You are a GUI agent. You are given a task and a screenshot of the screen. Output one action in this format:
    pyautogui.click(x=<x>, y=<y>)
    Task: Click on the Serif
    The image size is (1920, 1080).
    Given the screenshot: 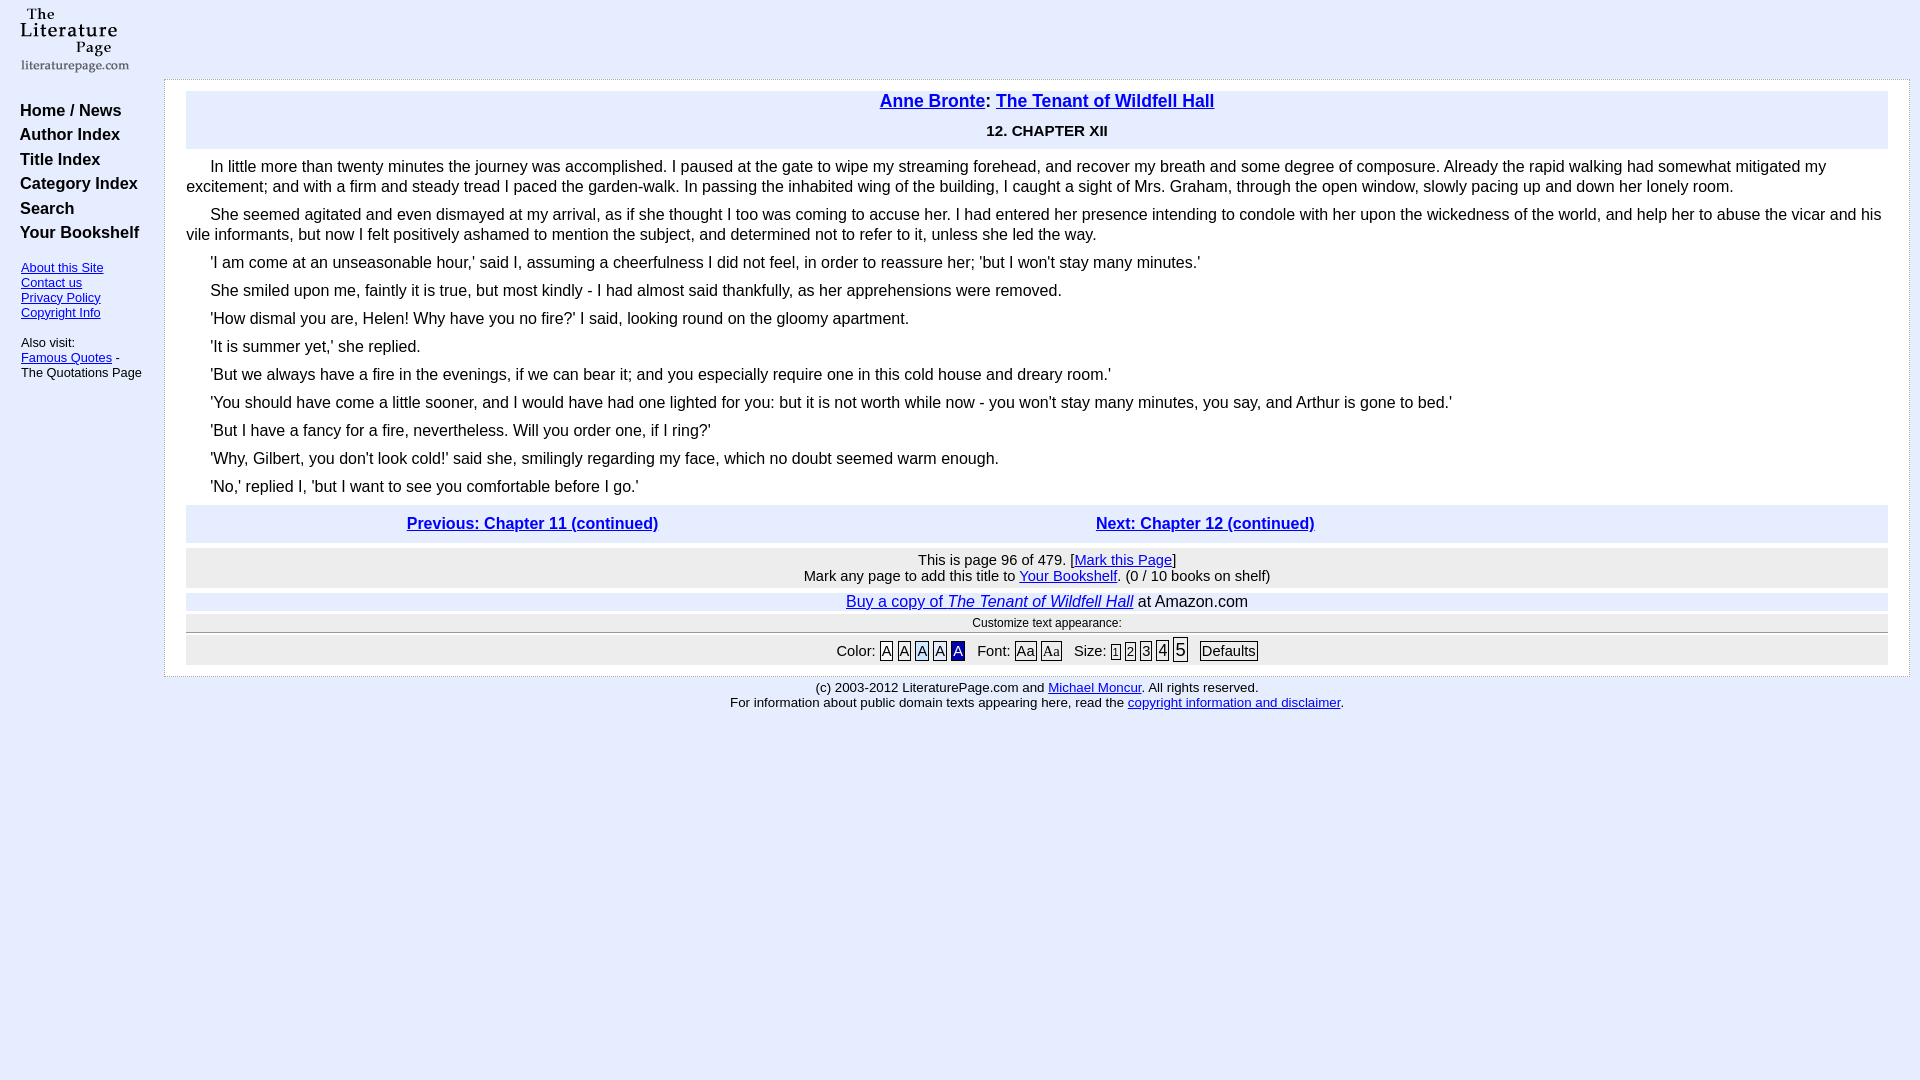 What is the action you would take?
    pyautogui.click(x=1050, y=650)
    